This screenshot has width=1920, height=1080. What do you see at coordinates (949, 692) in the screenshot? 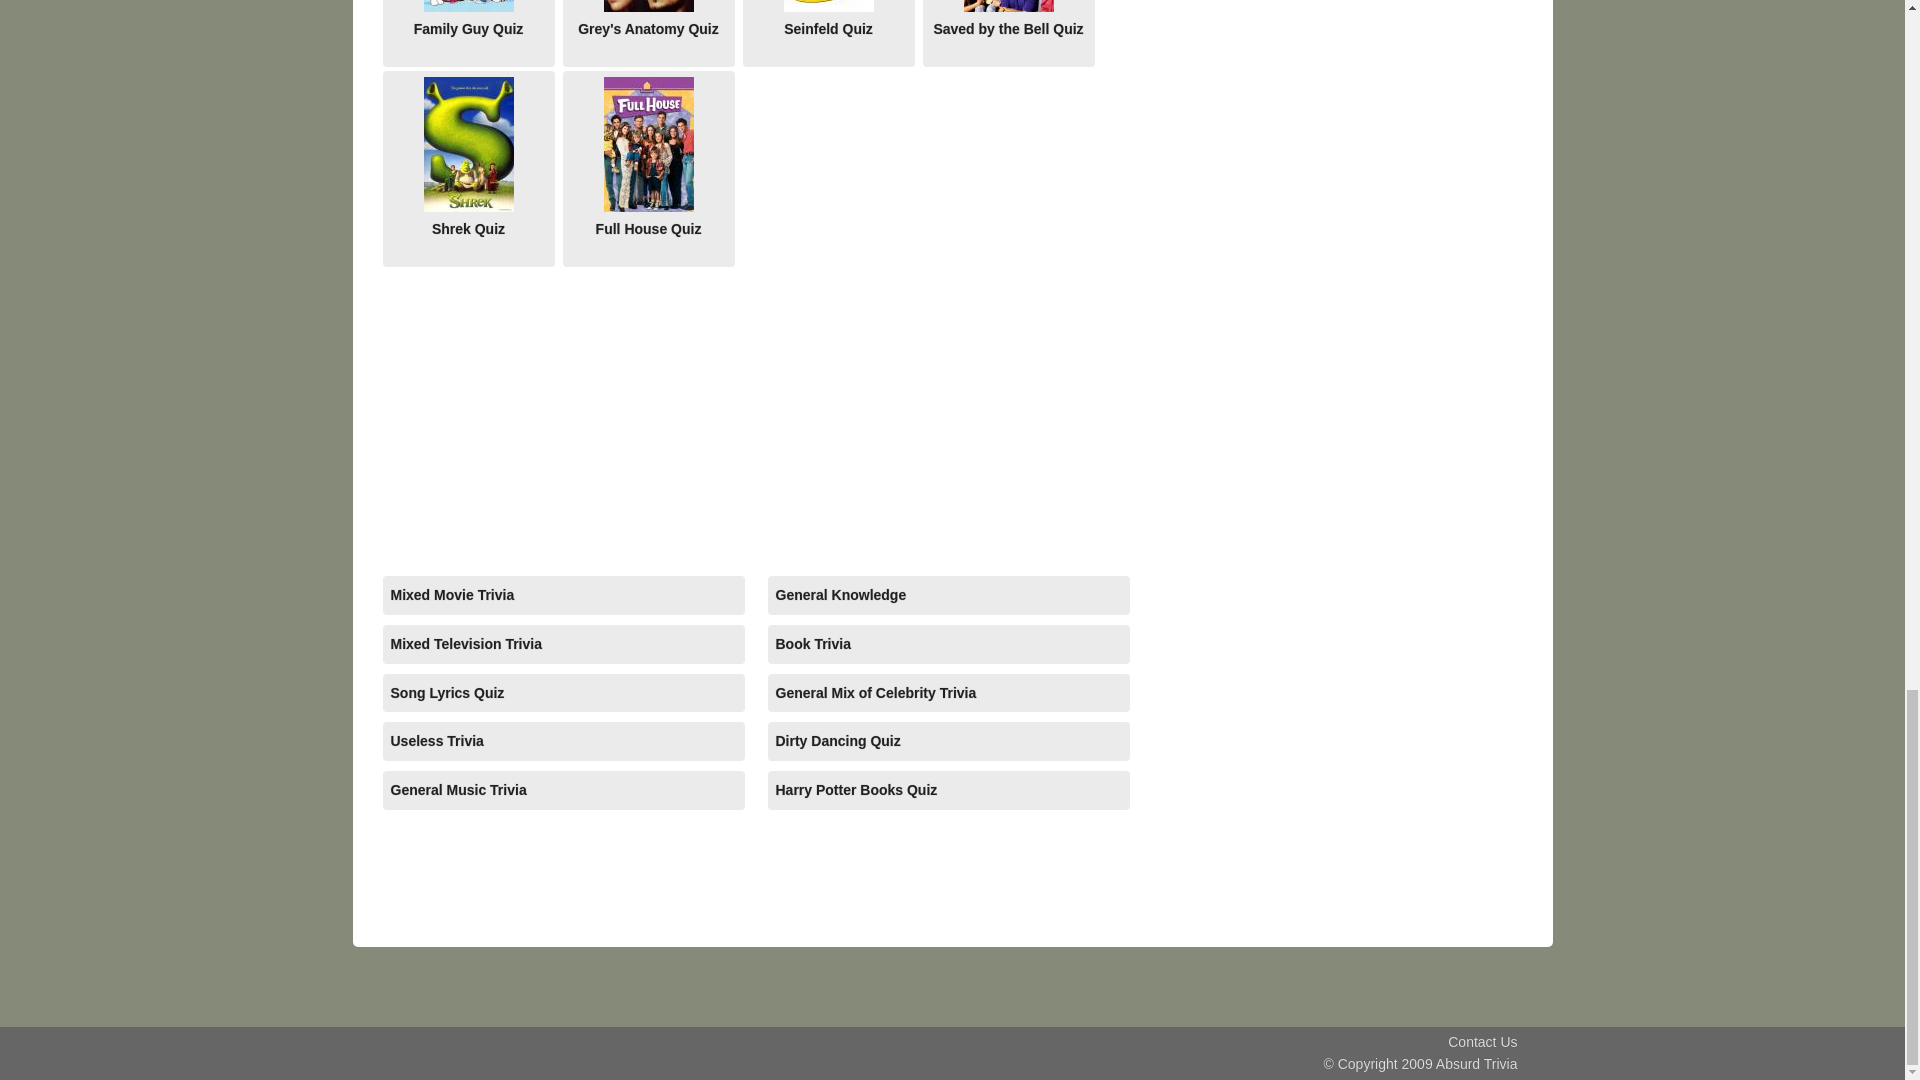
I see `General Mix of Celebrity Trivia` at bounding box center [949, 692].